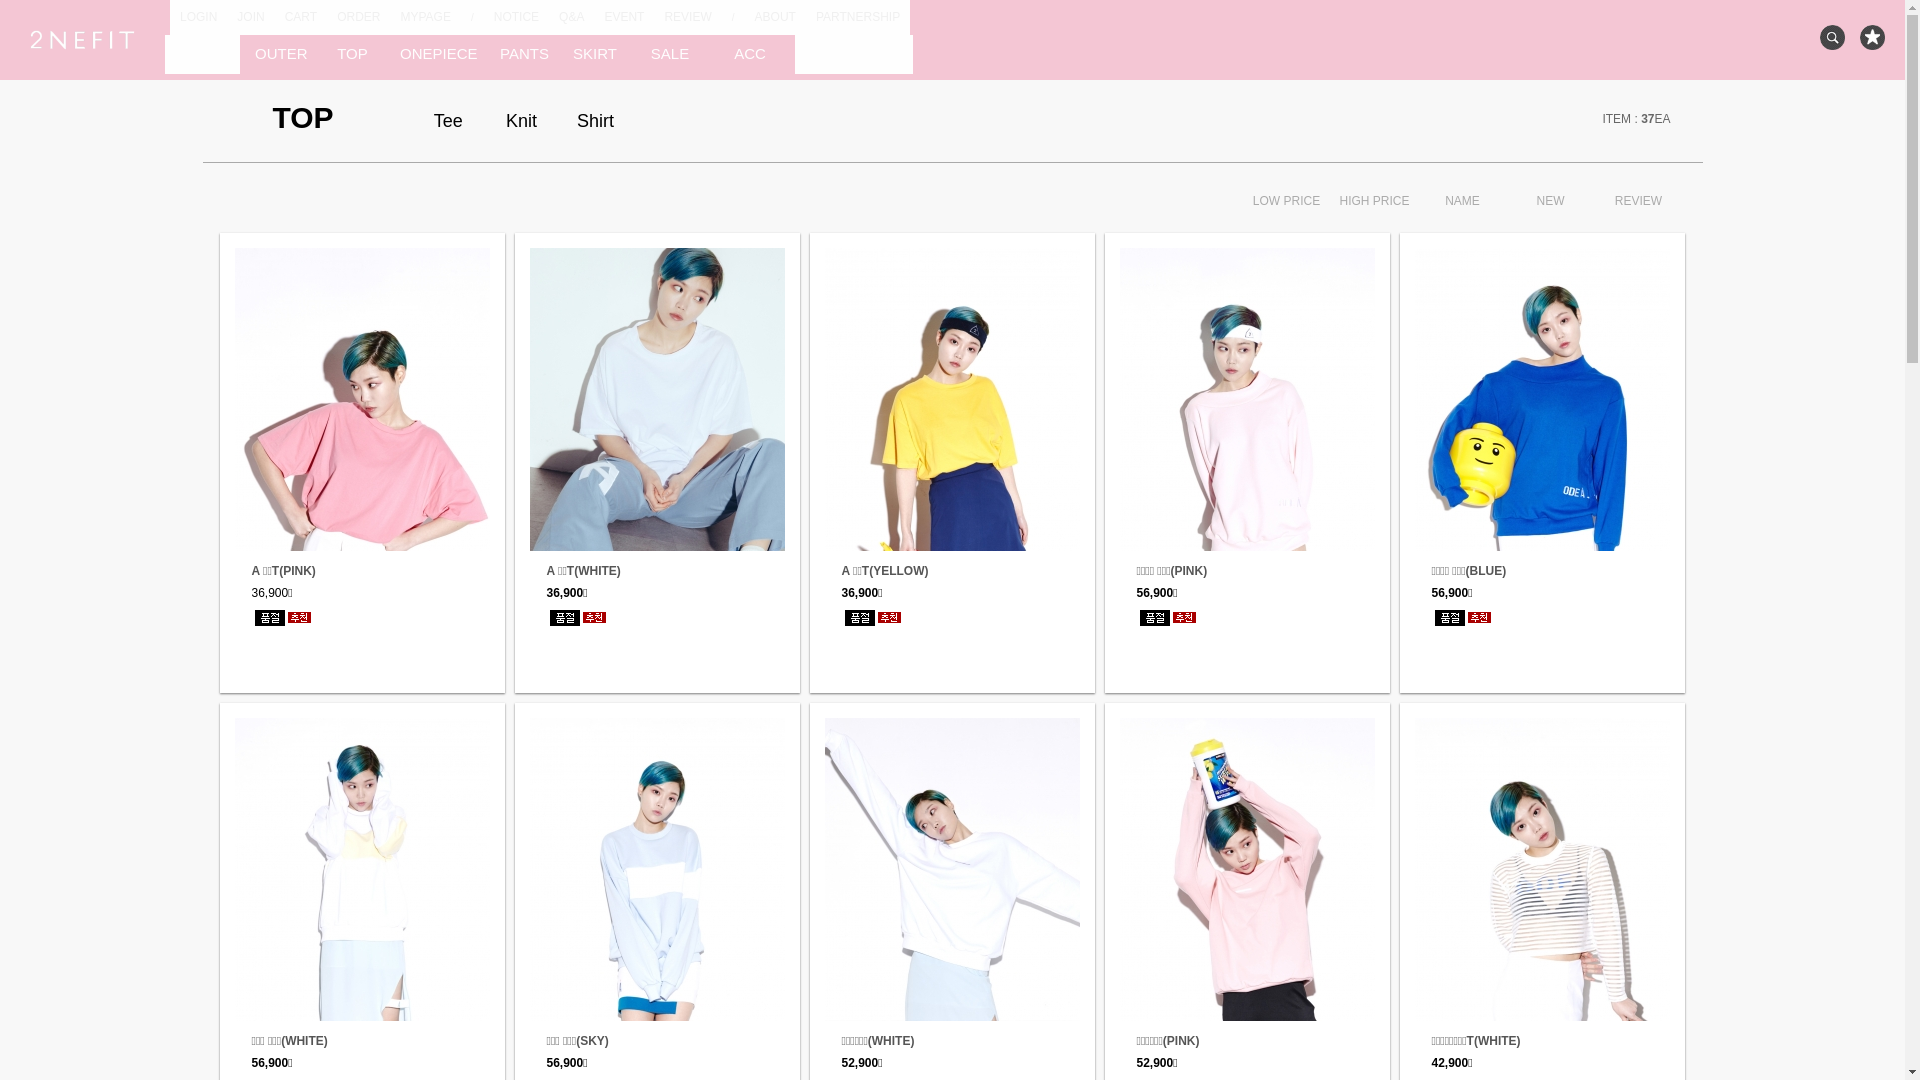  What do you see at coordinates (448, 121) in the screenshot?
I see `Tee` at bounding box center [448, 121].